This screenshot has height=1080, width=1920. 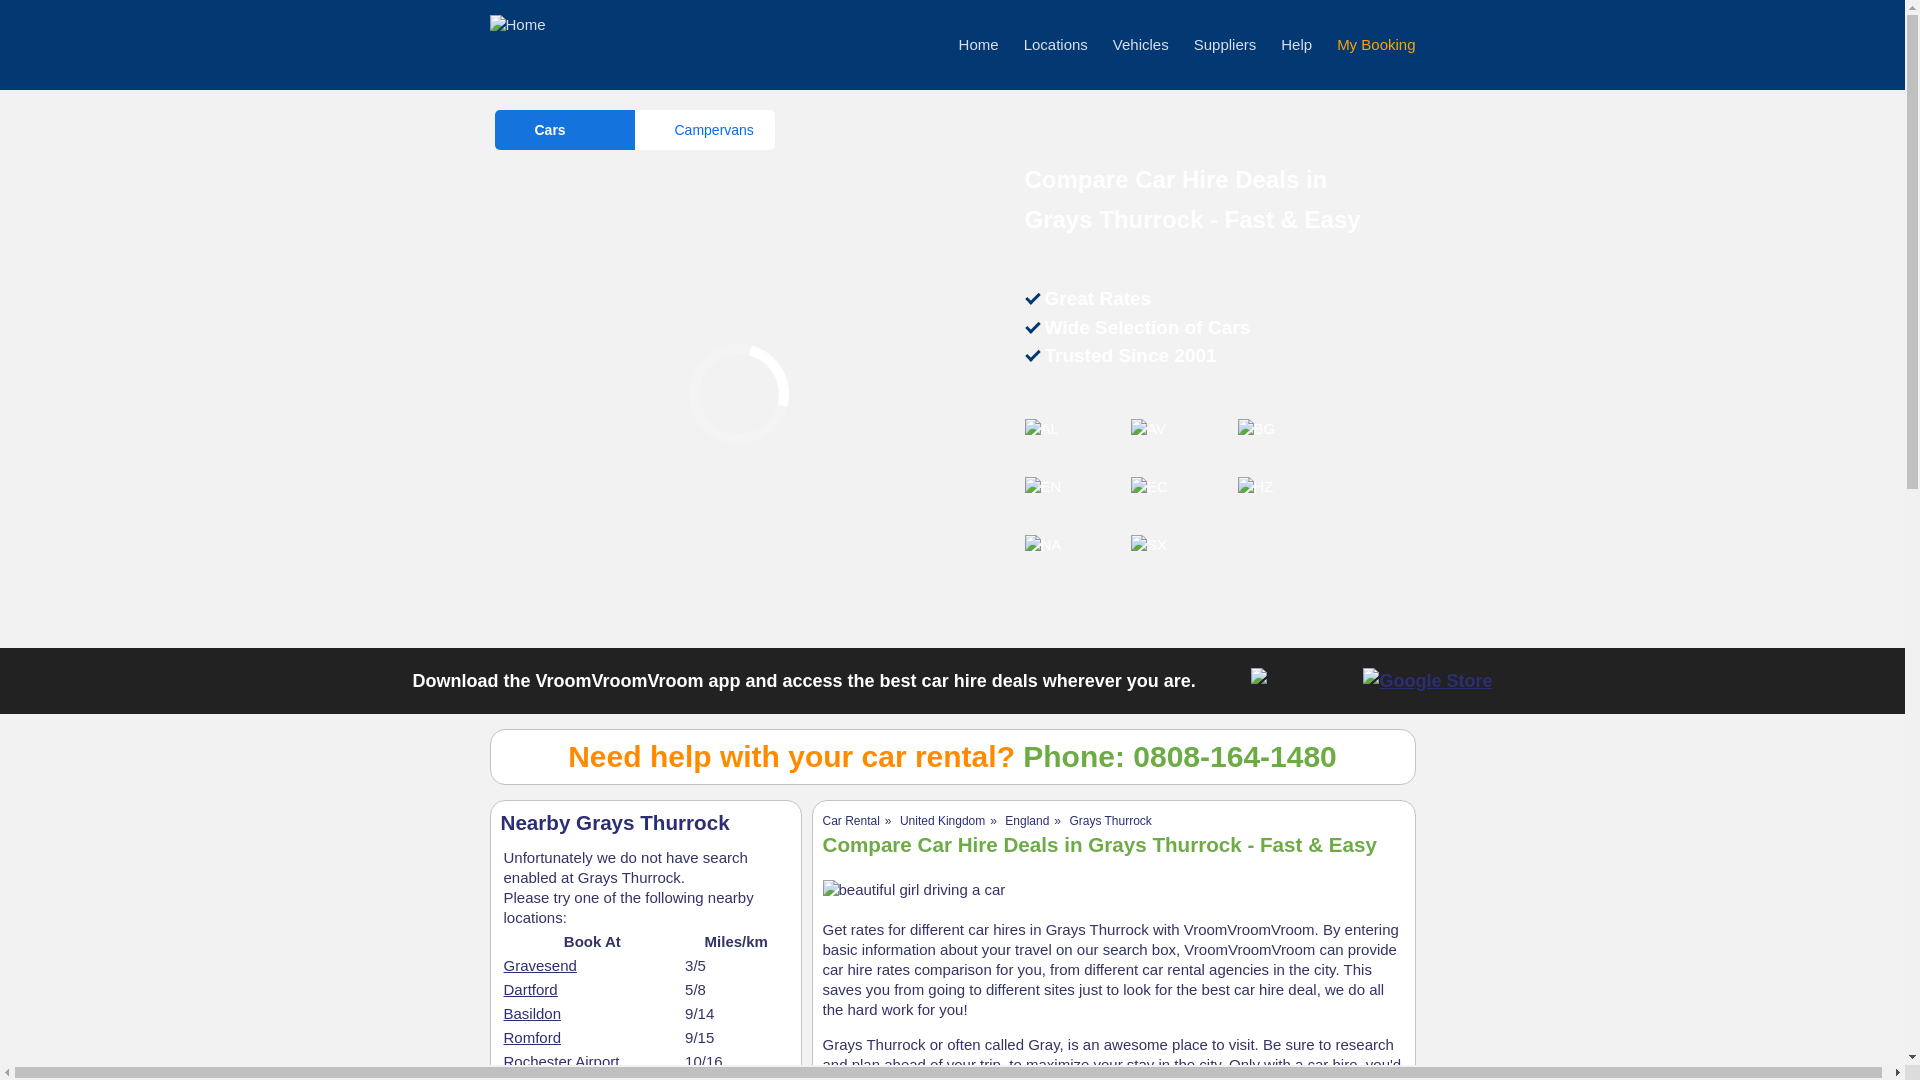 What do you see at coordinates (703, 130) in the screenshot?
I see `Campervans` at bounding box center [703, 130].